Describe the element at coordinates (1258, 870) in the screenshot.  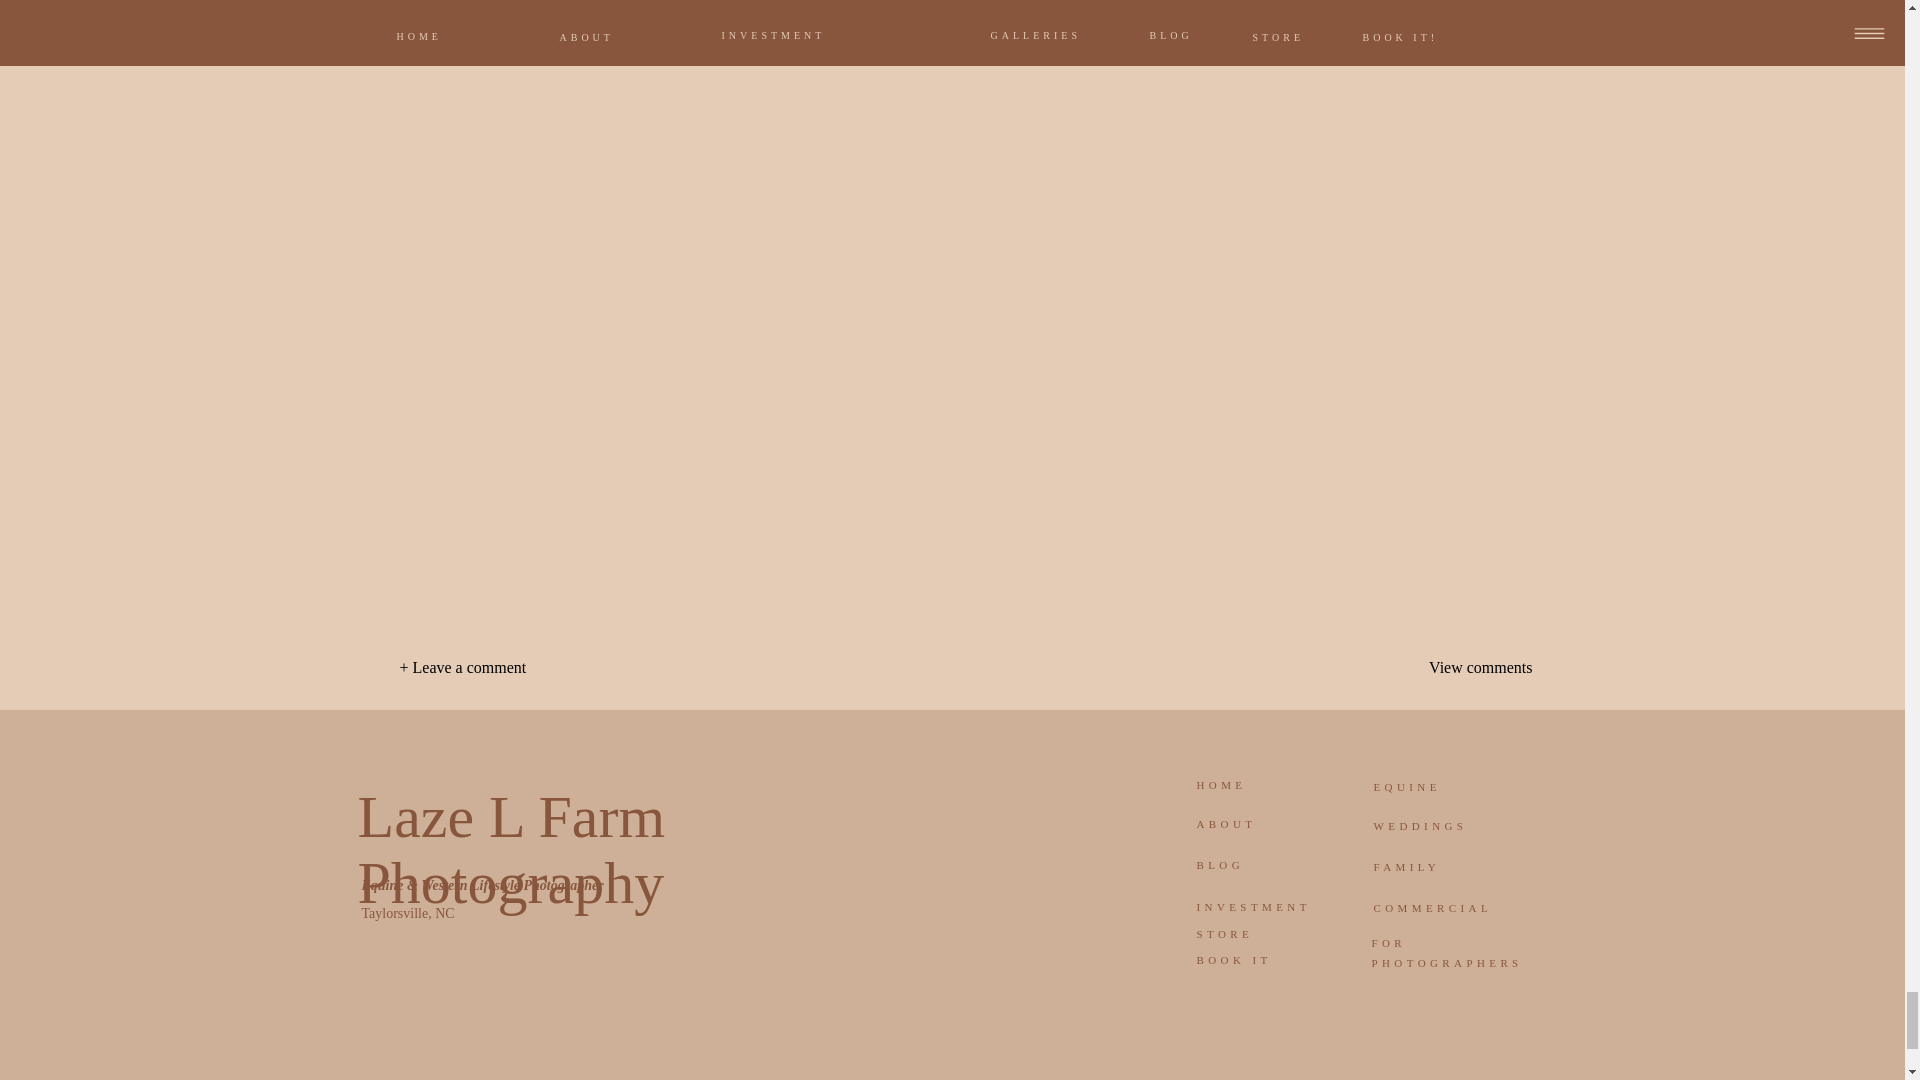
I see `BLOG` at that location.